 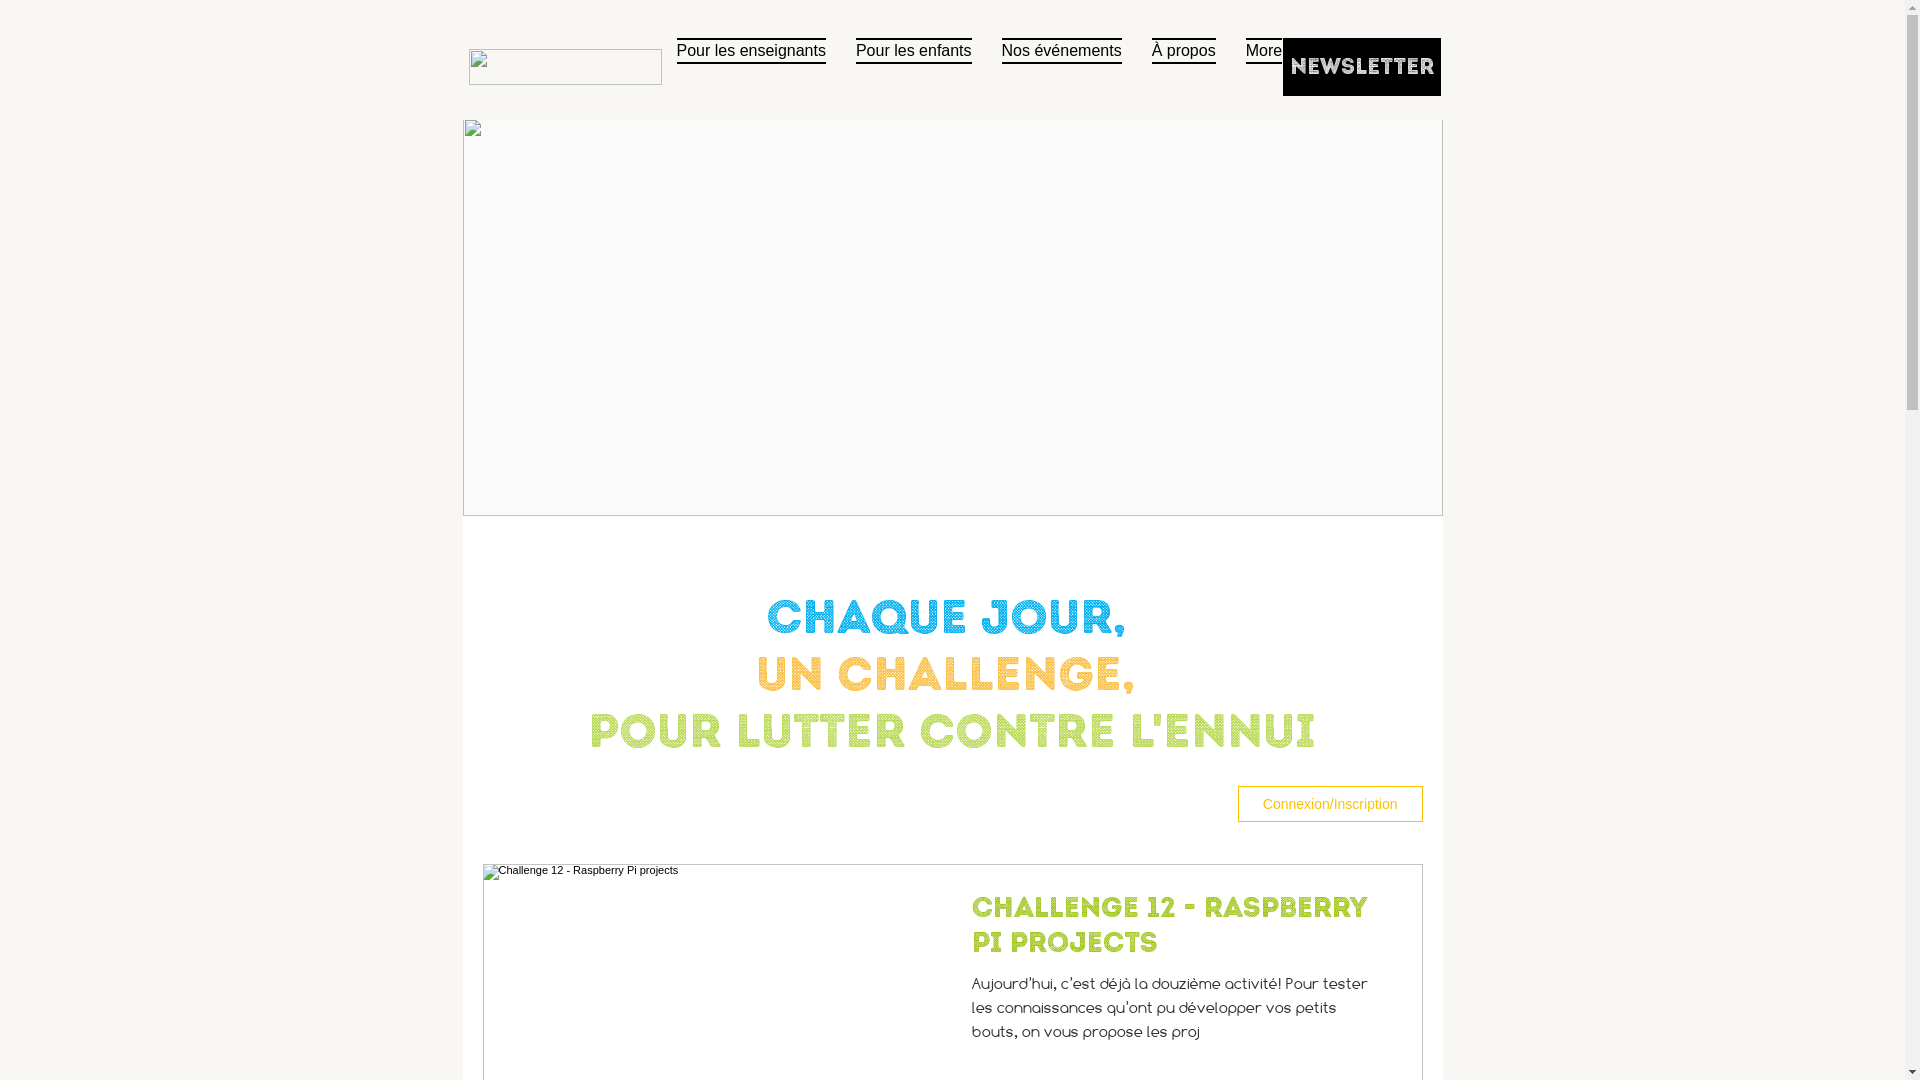 What do you see at coordinates (1179, 930) in the screenshot?
I see `Challenge 12 - Raspberry Pi projects` at bounding box center [1179, 930].